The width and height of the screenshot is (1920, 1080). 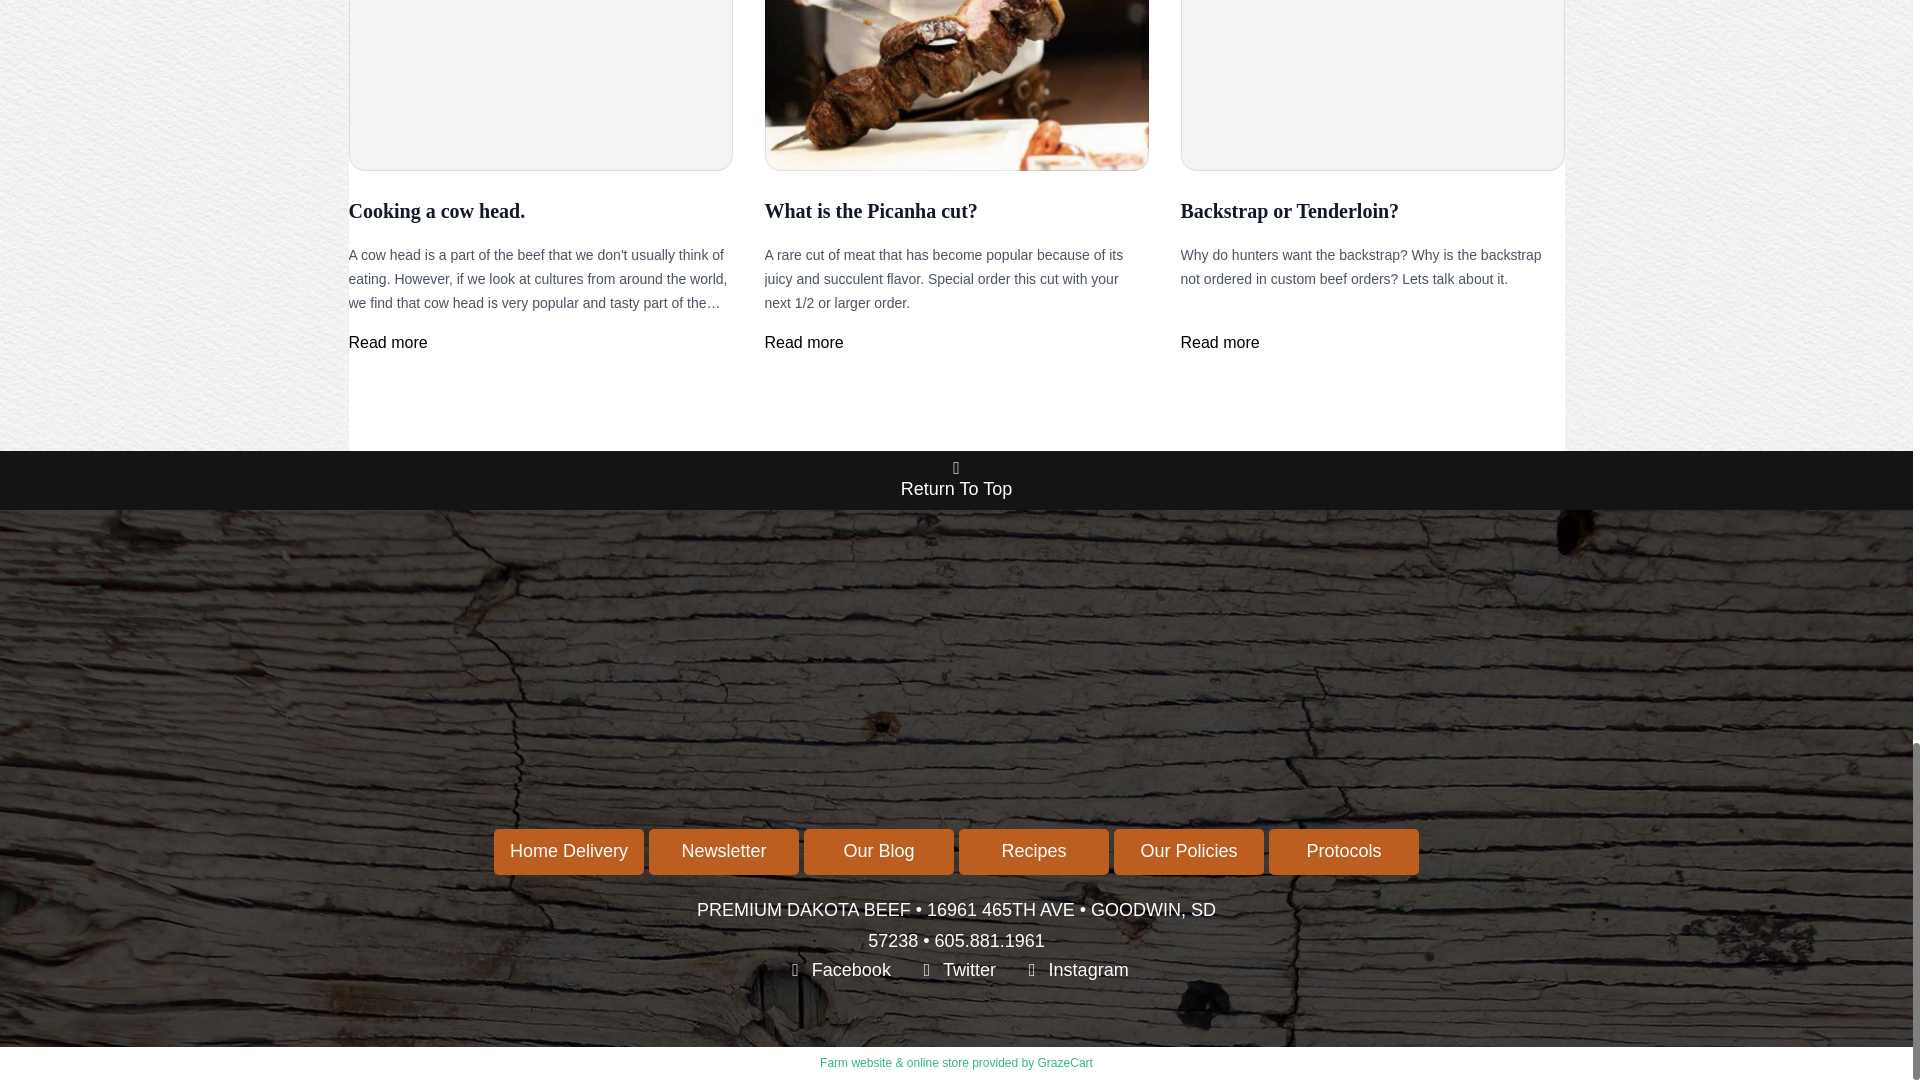 I want to click on Our Policies, so click(x=1188, y=852).